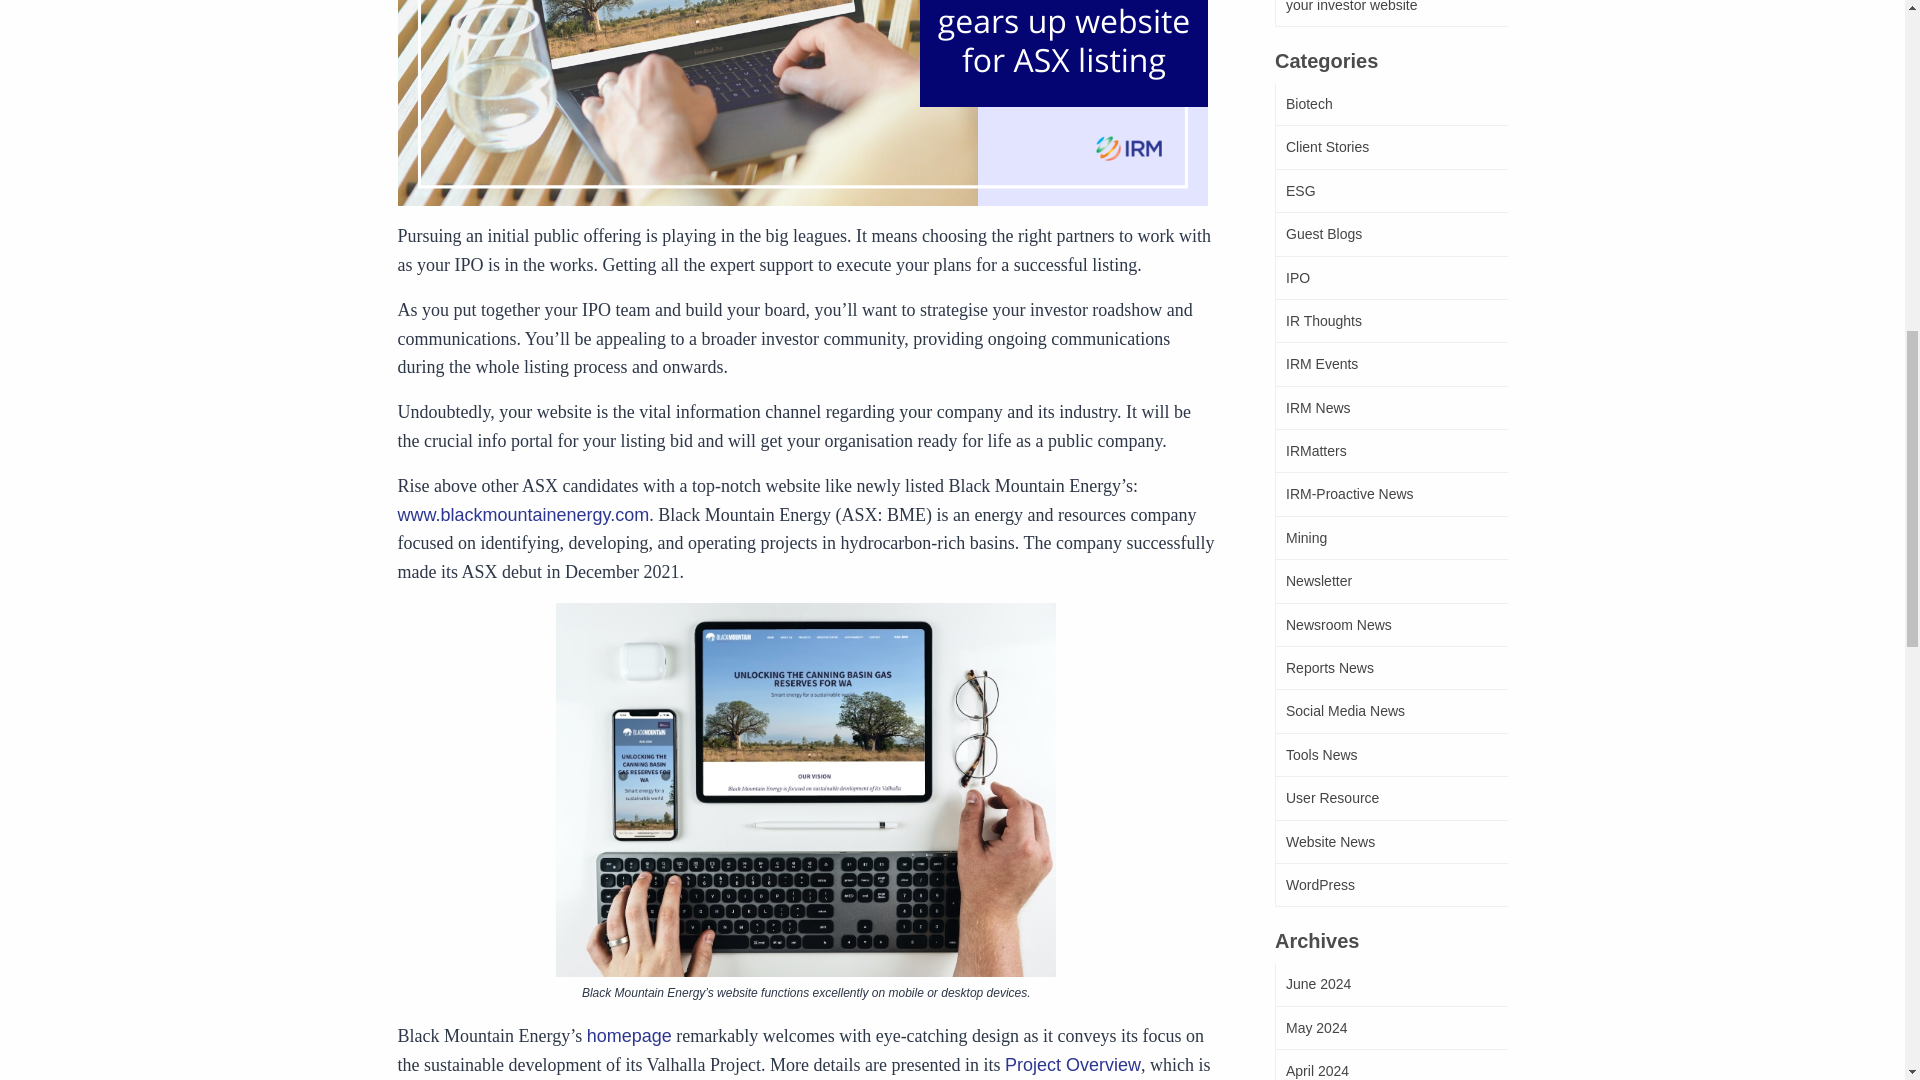 This screenshot has height=1080, width=1920. What do you see at coordinates (1390, 538) in the screenshot?
I see `Mining` at bounding box center [1390, 538].